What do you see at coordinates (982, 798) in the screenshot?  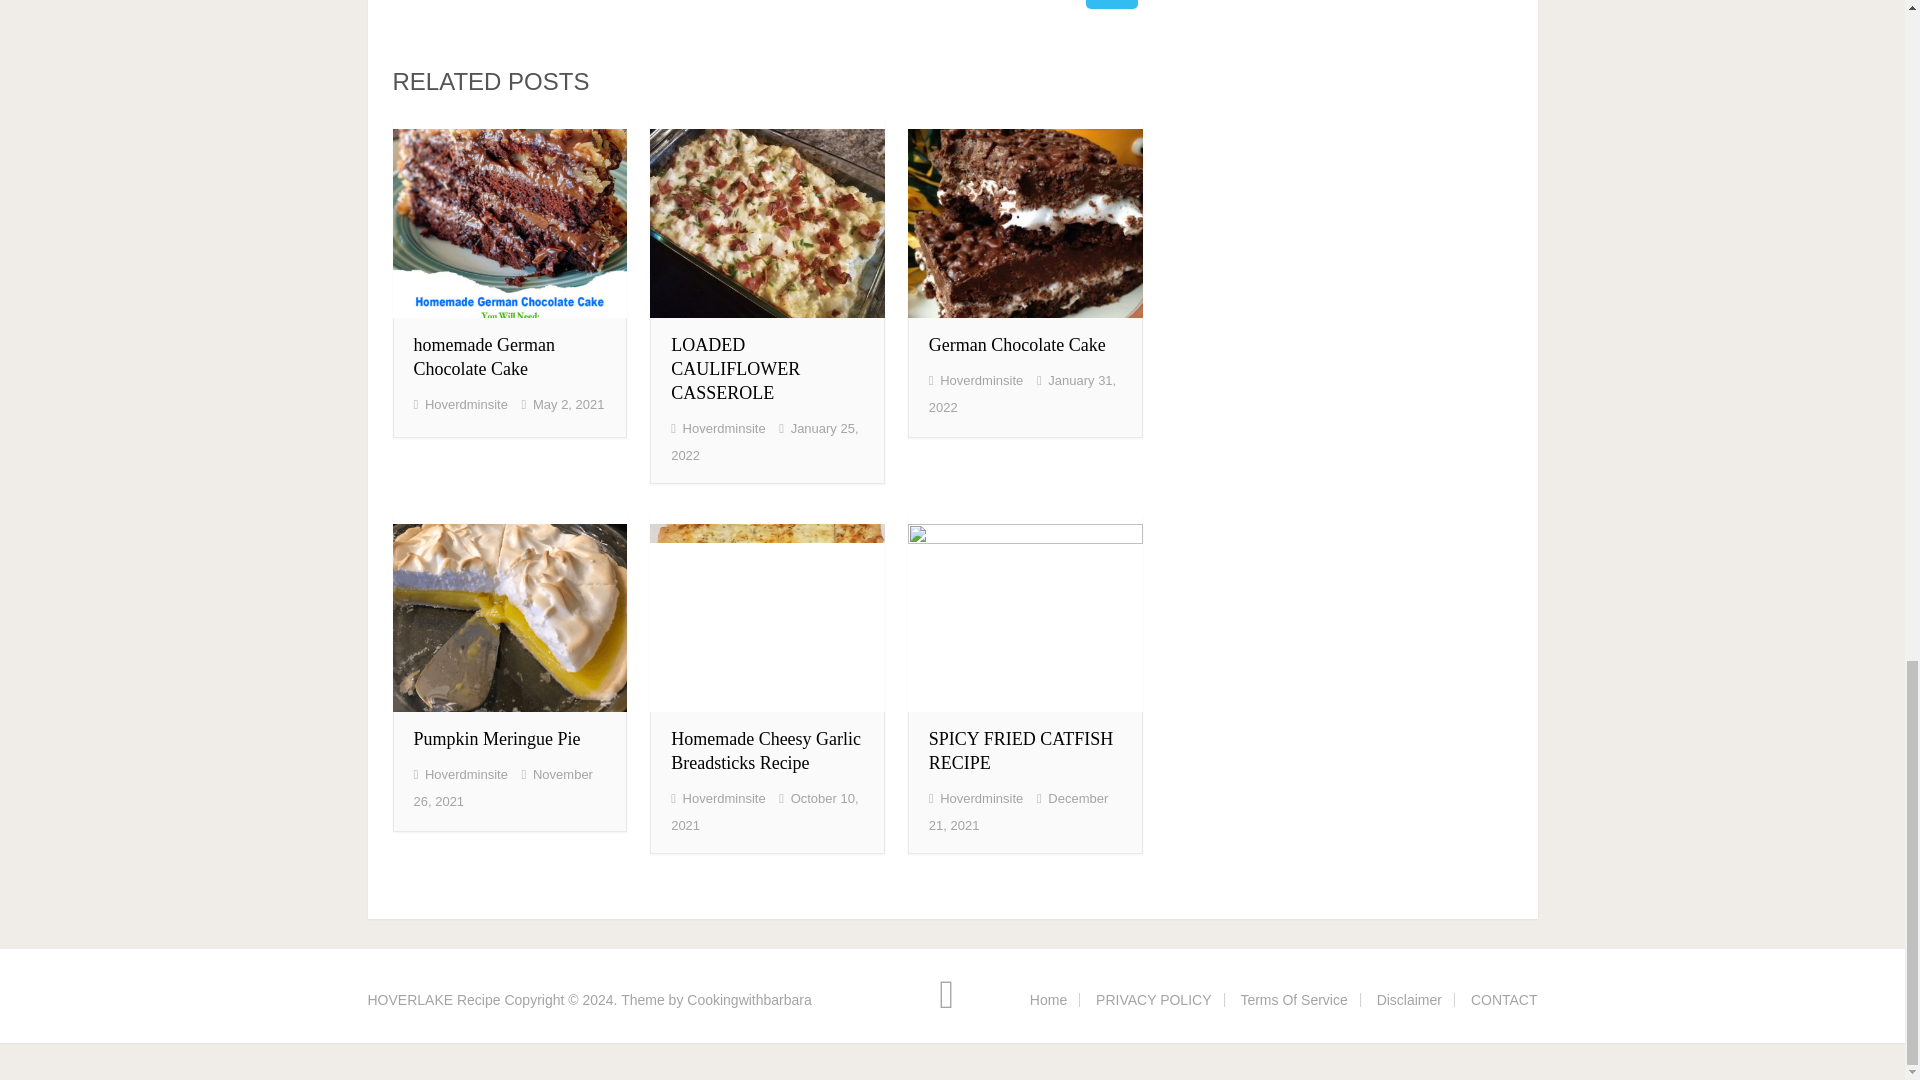 I see `Hoverdminsite` at bounding box center [982, 798].